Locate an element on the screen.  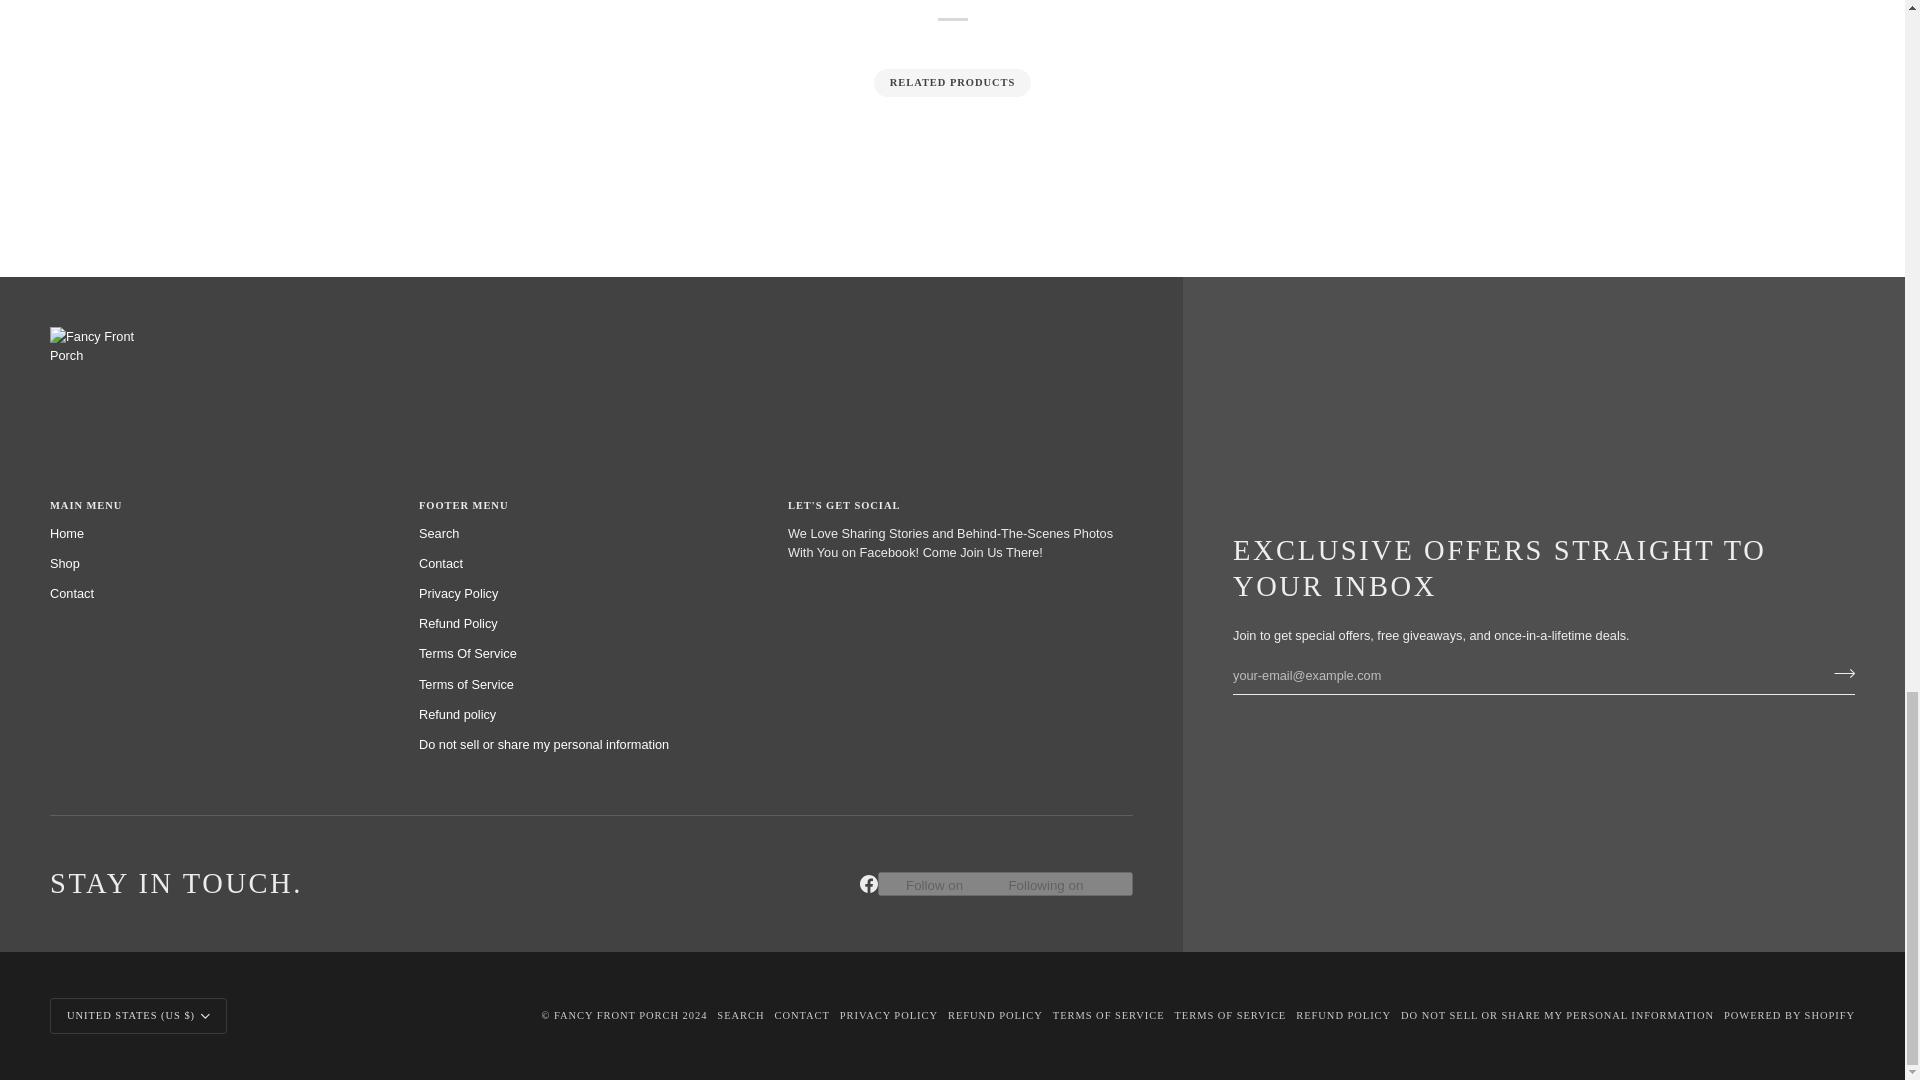
RELATED PRODUCTS is located at coordinates (953, 83).